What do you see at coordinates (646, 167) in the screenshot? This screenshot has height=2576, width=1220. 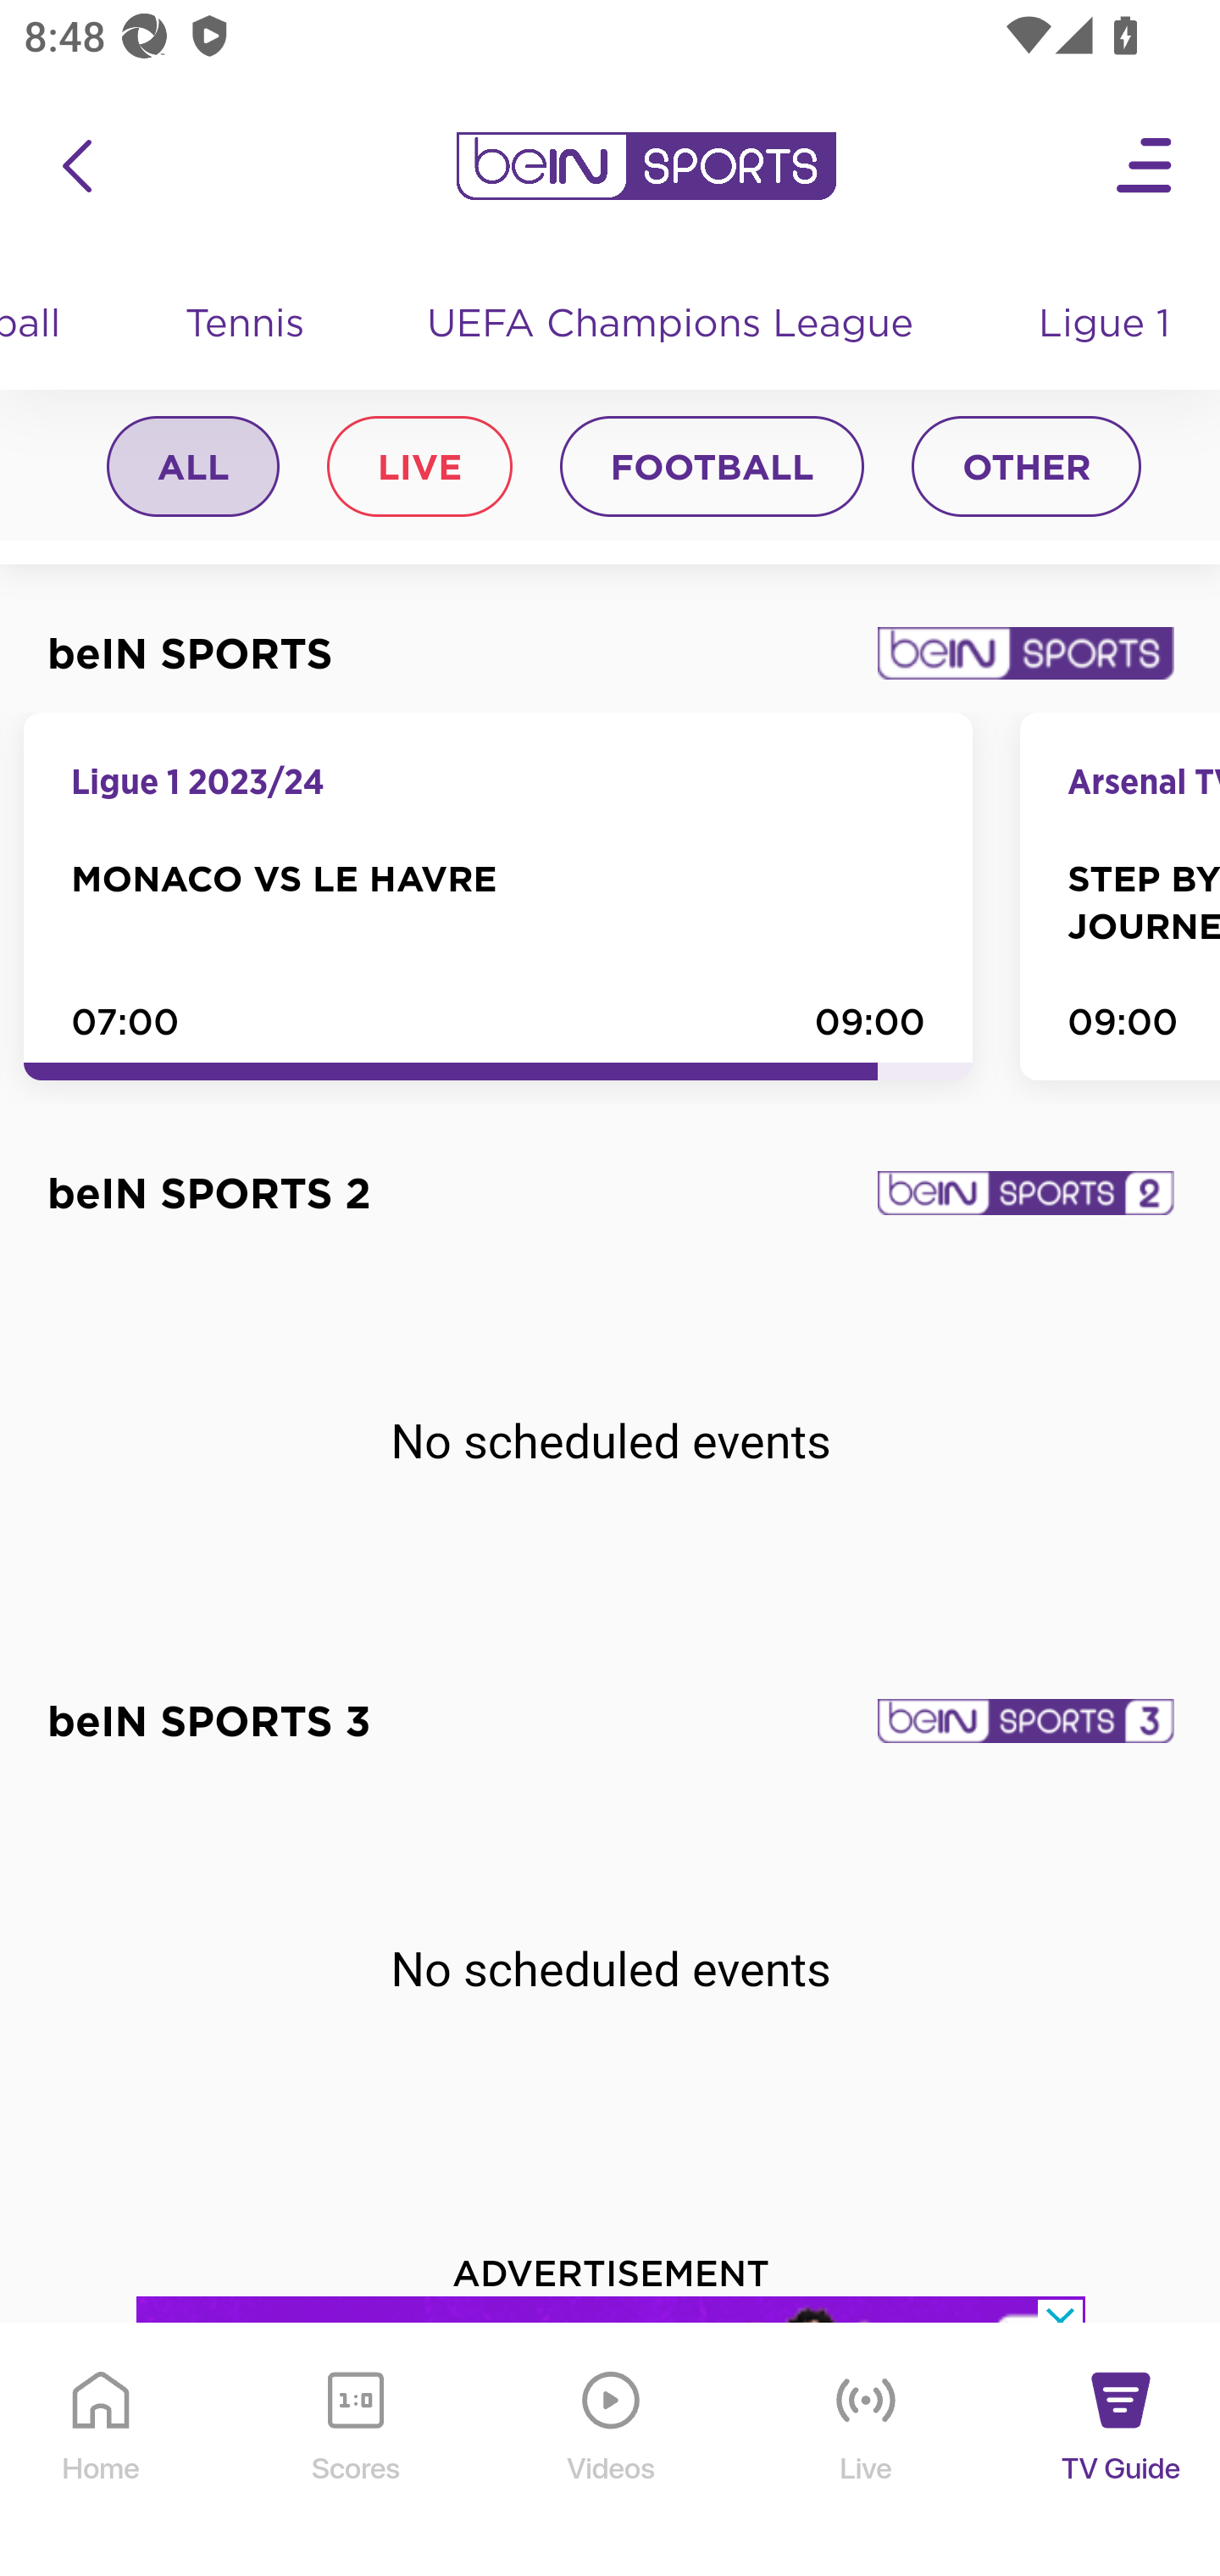 I see `en-my?platform=mobile_android bein logo` at bounding box center [646, 167].